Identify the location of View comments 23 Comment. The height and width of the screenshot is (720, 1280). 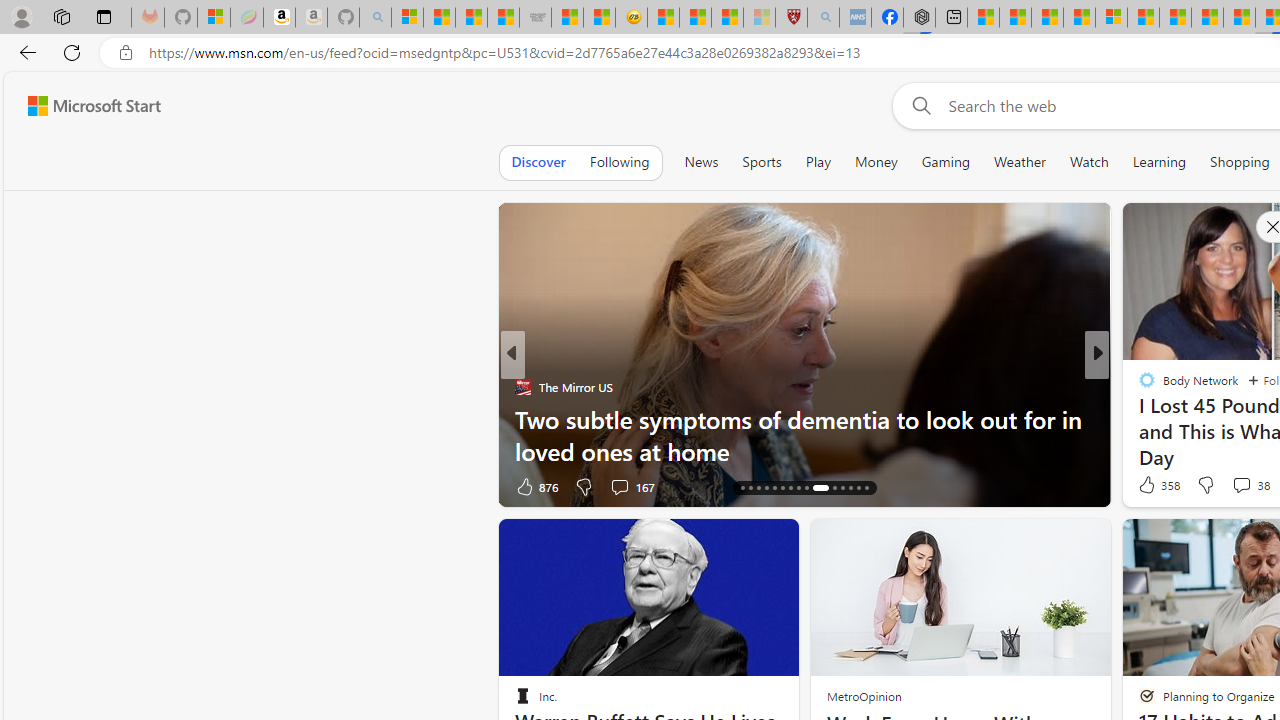
(1234, 486).